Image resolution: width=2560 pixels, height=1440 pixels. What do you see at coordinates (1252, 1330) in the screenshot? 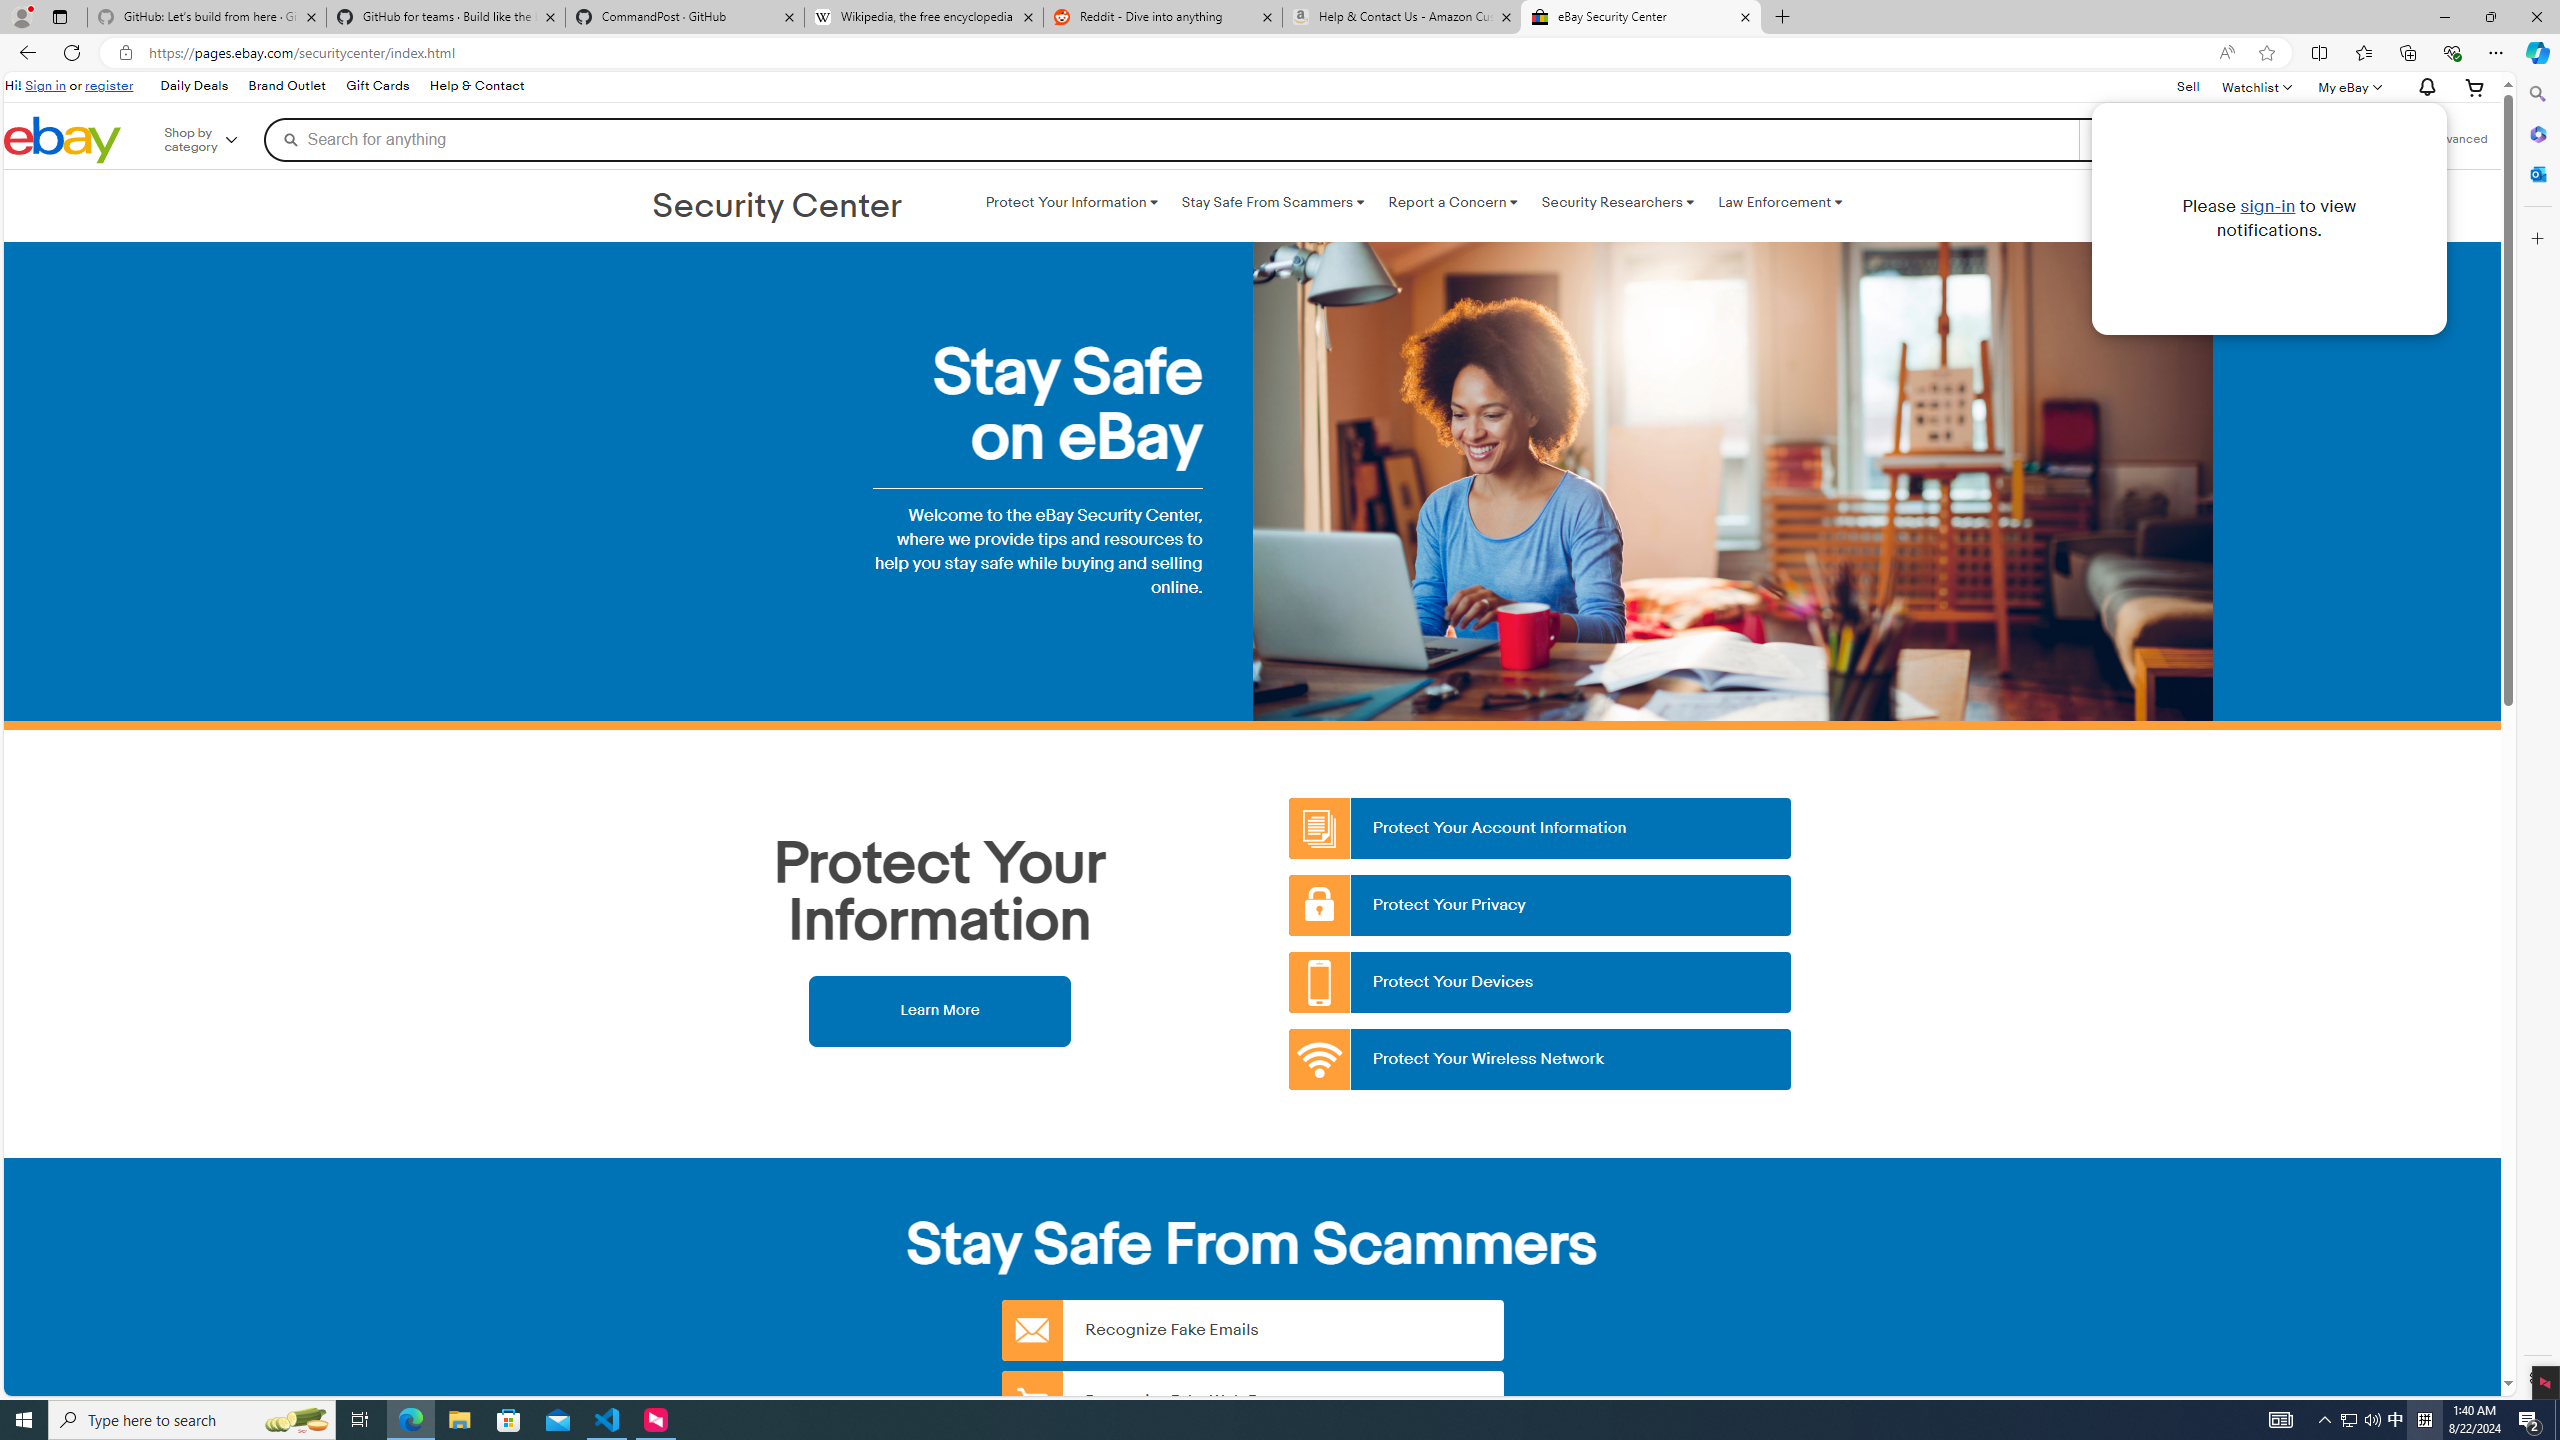
I see `Recognize Fake Emails` at bounding box center [1252, 1330].